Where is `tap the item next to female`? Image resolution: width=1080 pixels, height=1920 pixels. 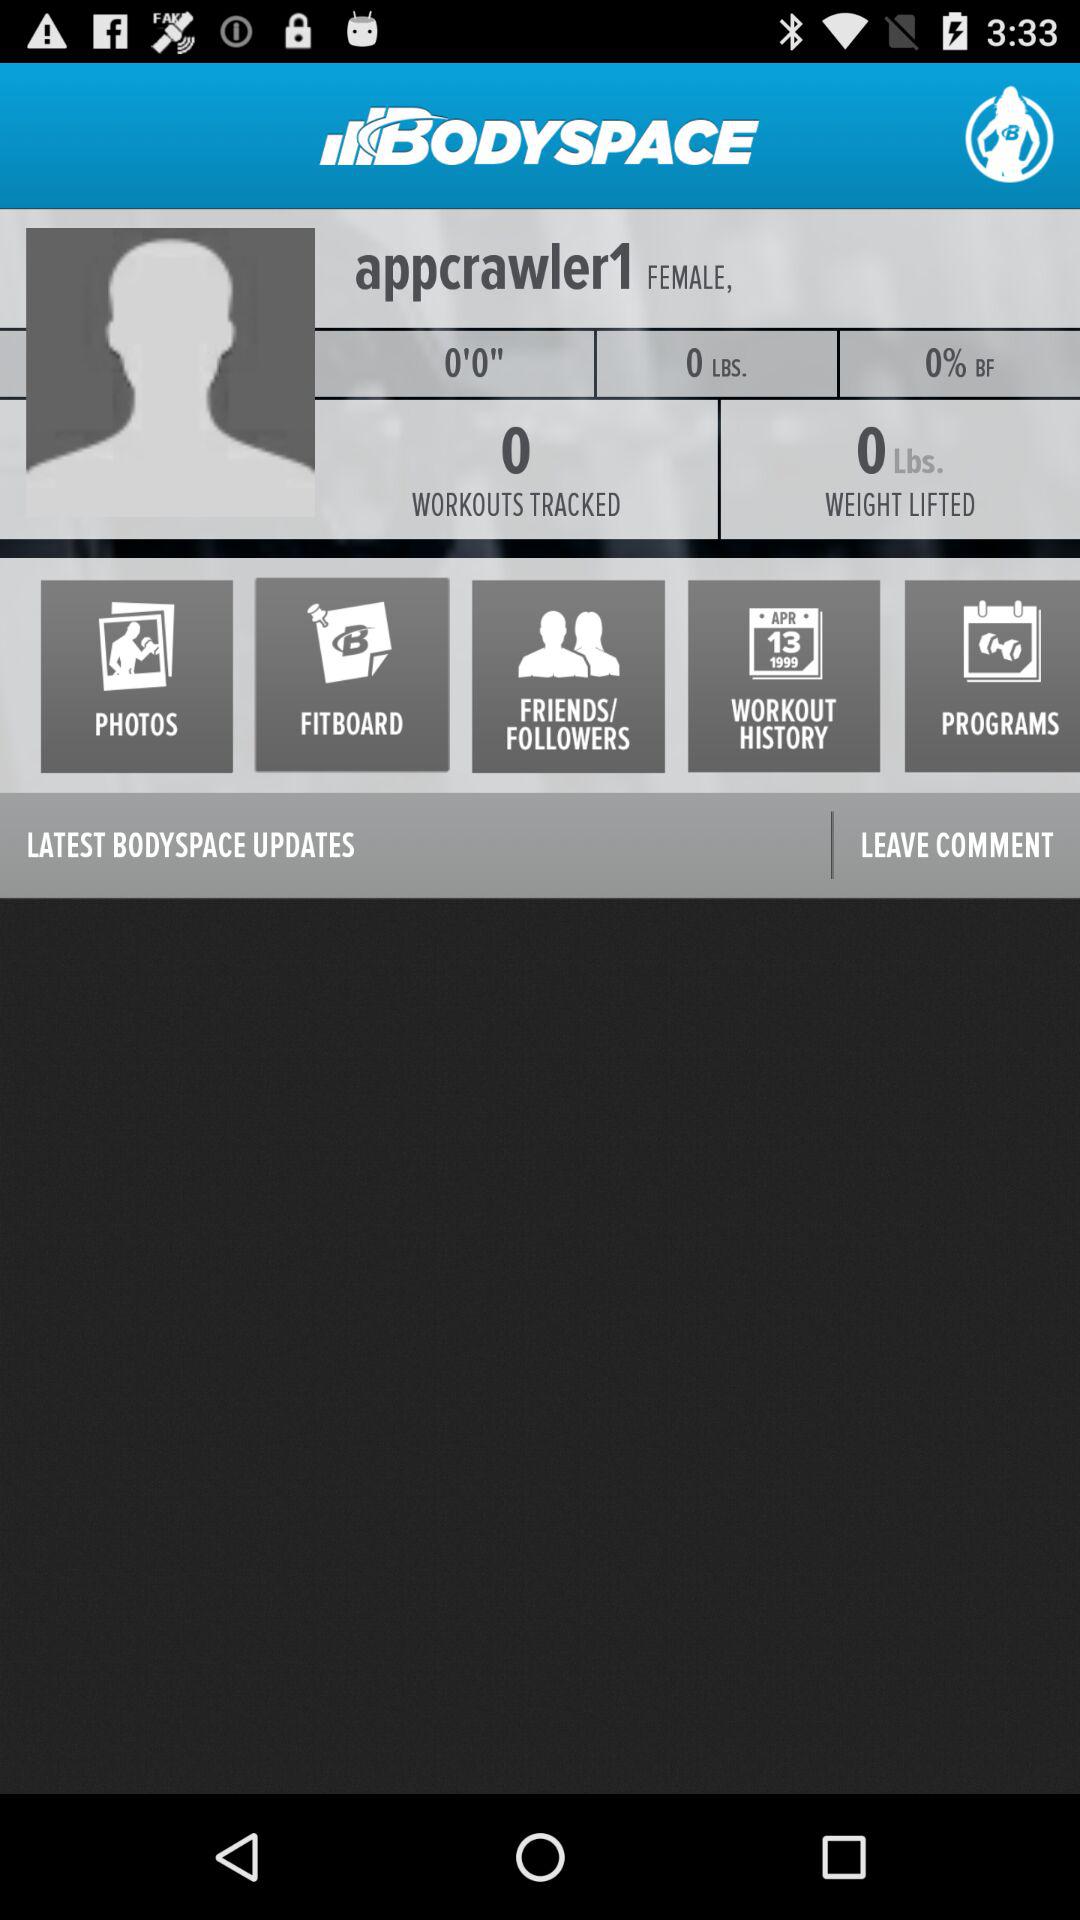
tap the item next to female is located at coordinates (494, 268).